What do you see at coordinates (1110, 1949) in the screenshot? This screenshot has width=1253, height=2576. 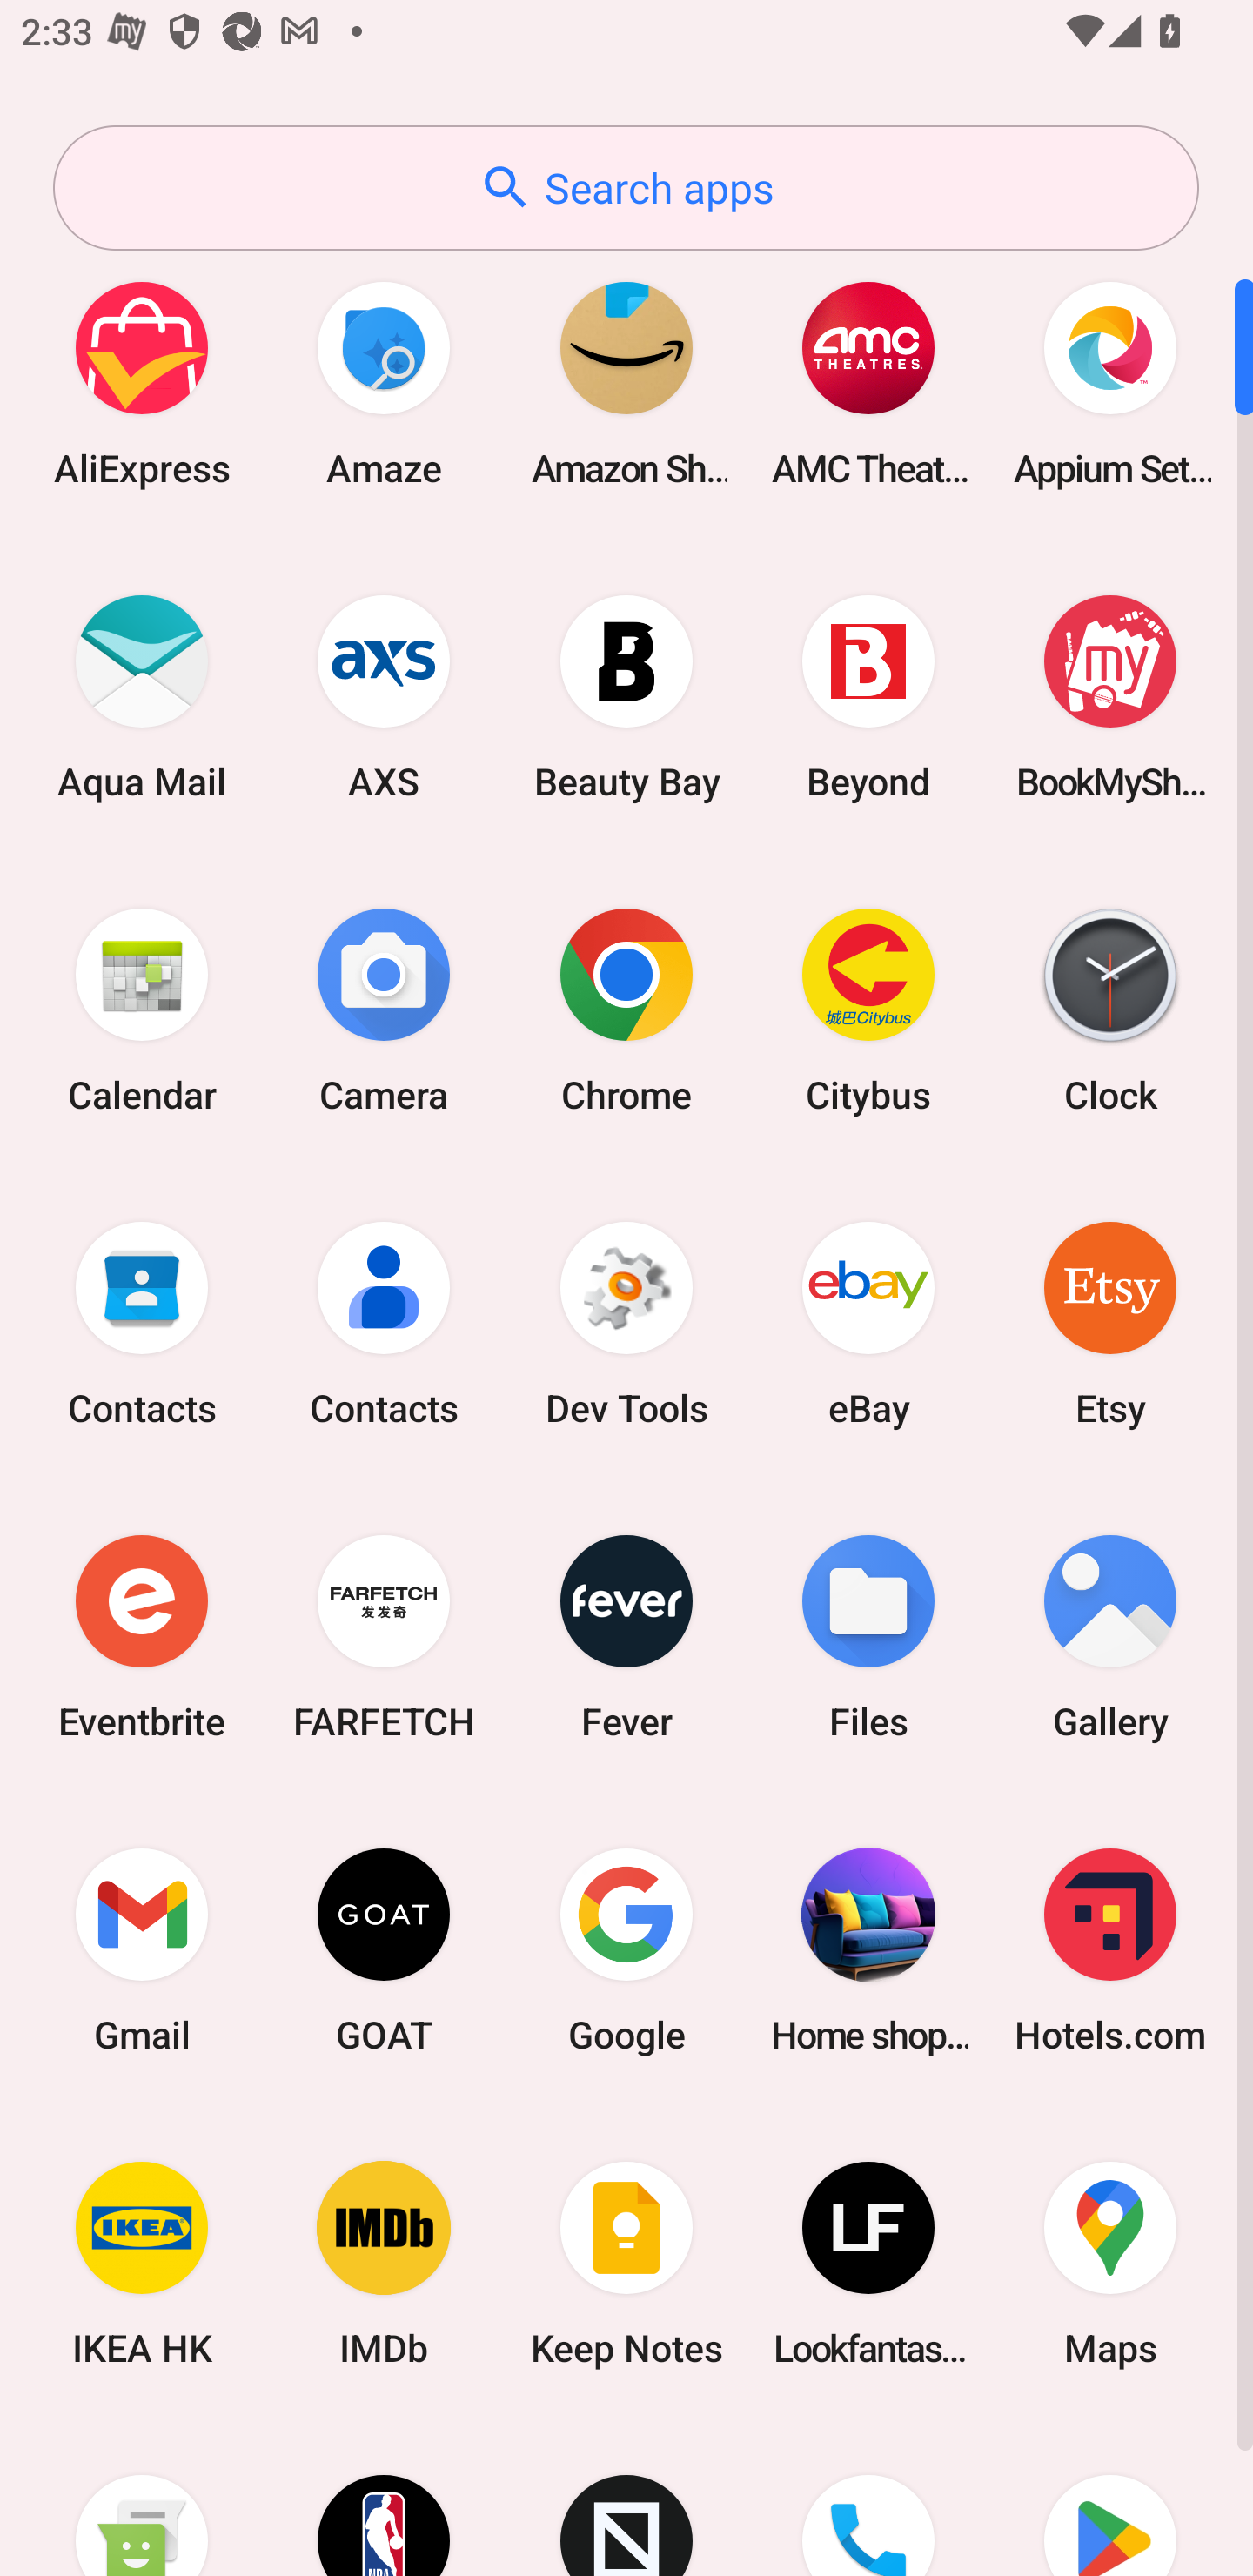 I see `Hotels.com` at bounding box center [1110, 1949].